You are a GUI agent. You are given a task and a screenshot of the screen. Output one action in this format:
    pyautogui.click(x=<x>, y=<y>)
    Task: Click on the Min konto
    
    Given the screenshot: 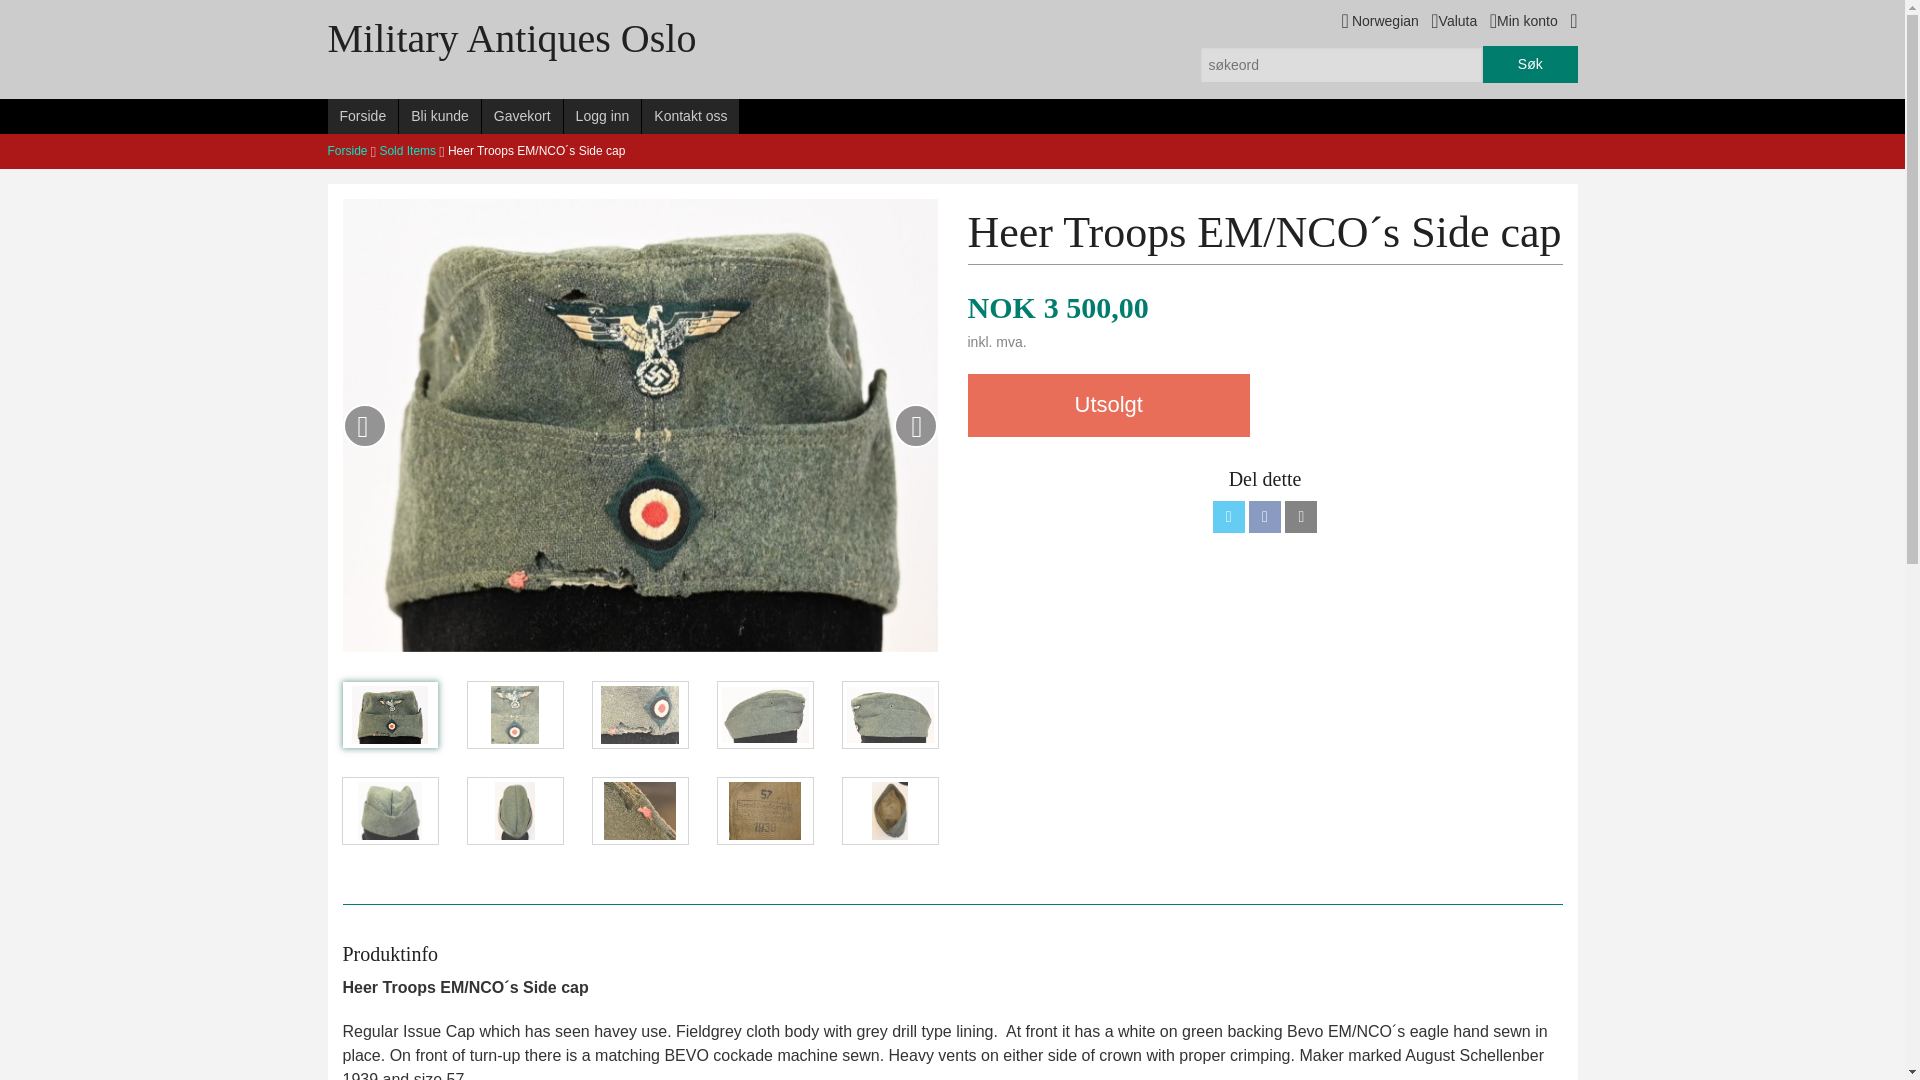 What is the action you would take?
    pyautogui.click(x=1523, y=20)
    